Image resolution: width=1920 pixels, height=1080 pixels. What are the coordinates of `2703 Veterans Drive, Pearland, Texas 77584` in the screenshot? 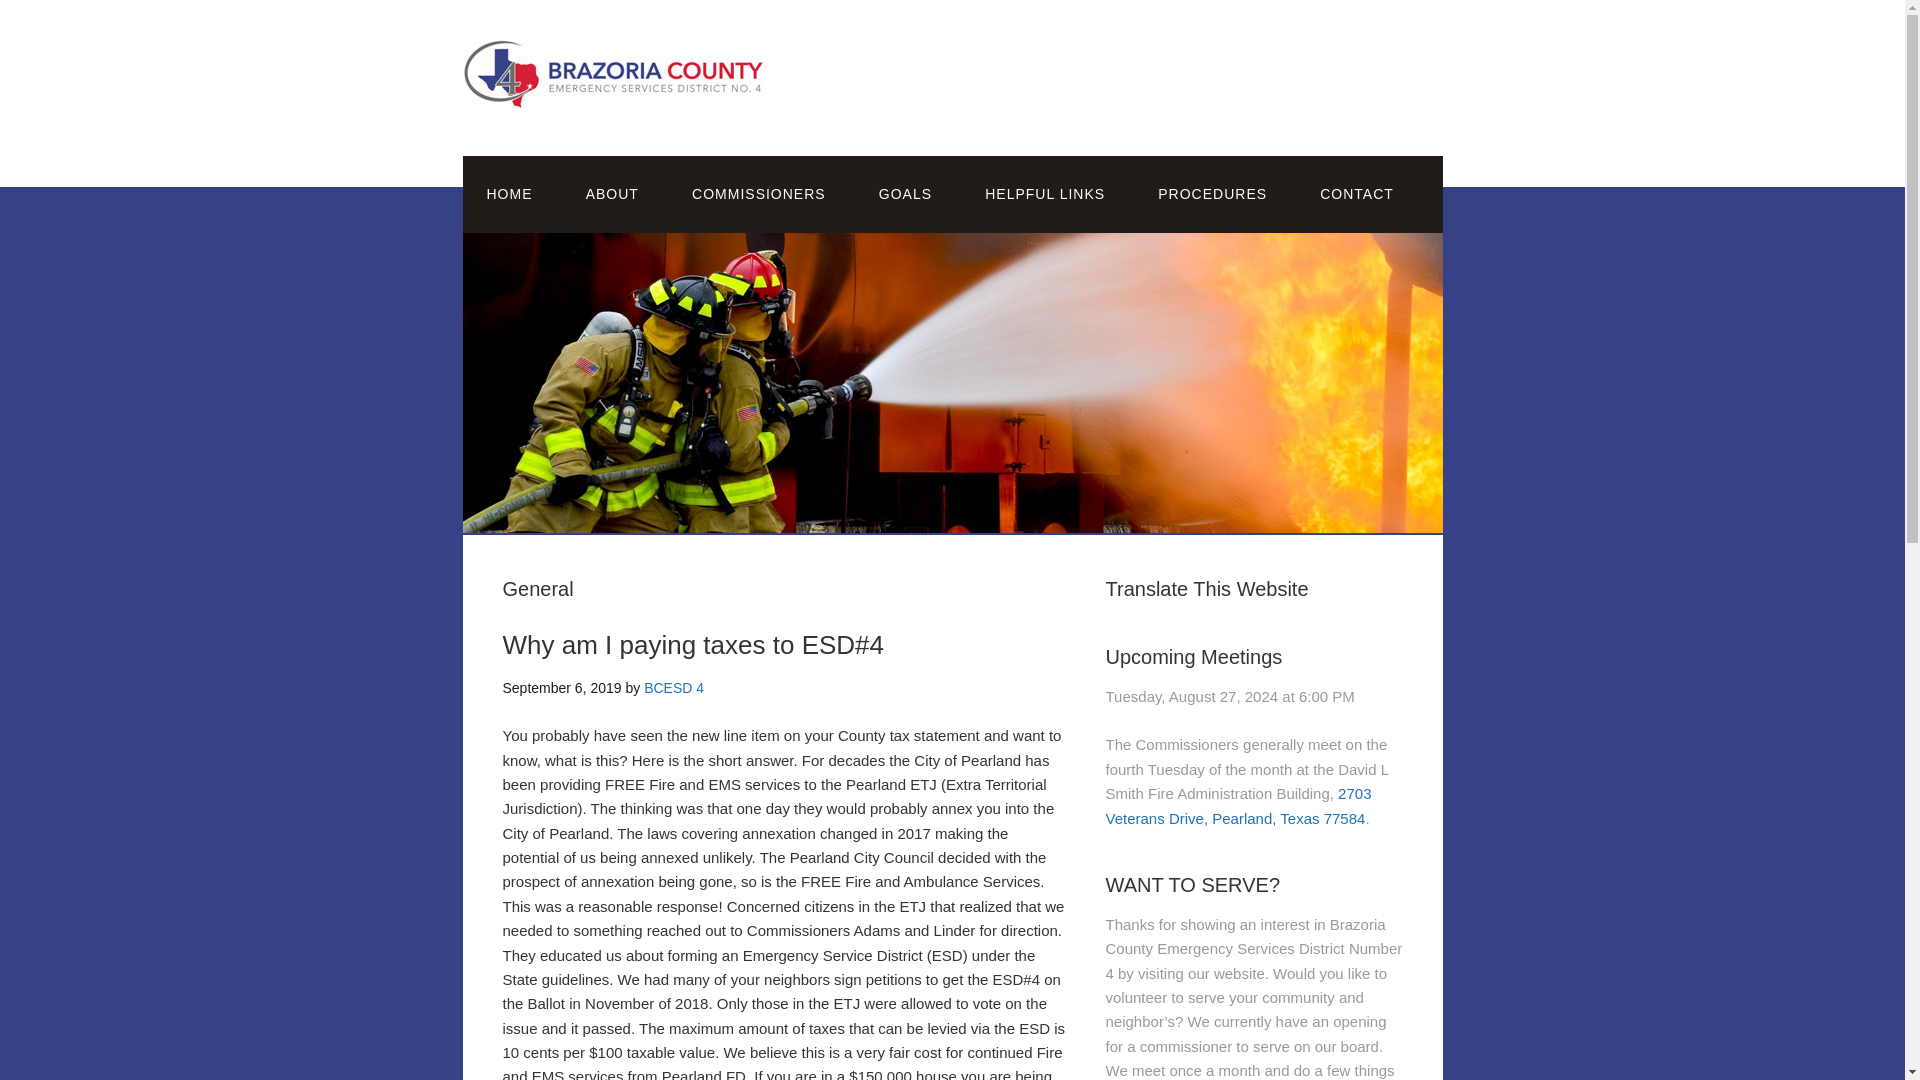 It's located at (1238, 806).